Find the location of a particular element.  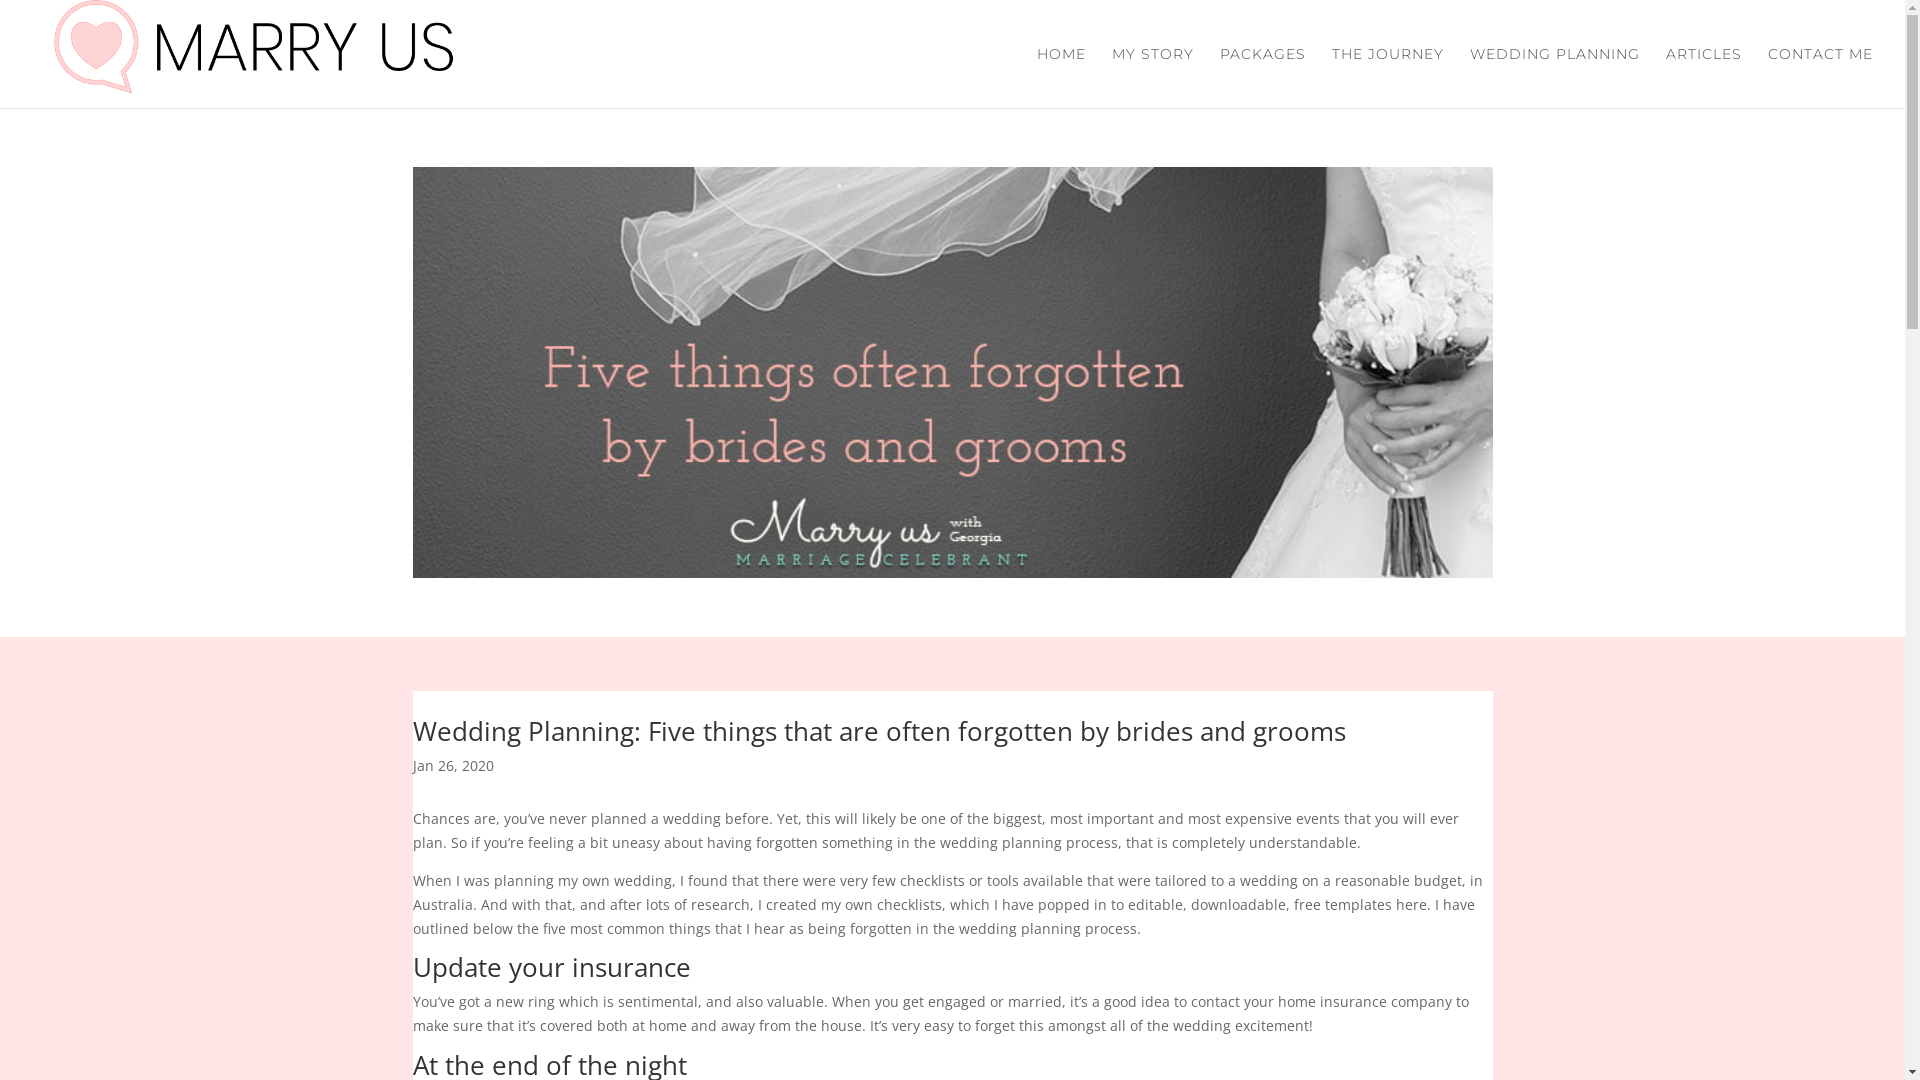

THE JOURNEY is located at coordinates (1388, 78).